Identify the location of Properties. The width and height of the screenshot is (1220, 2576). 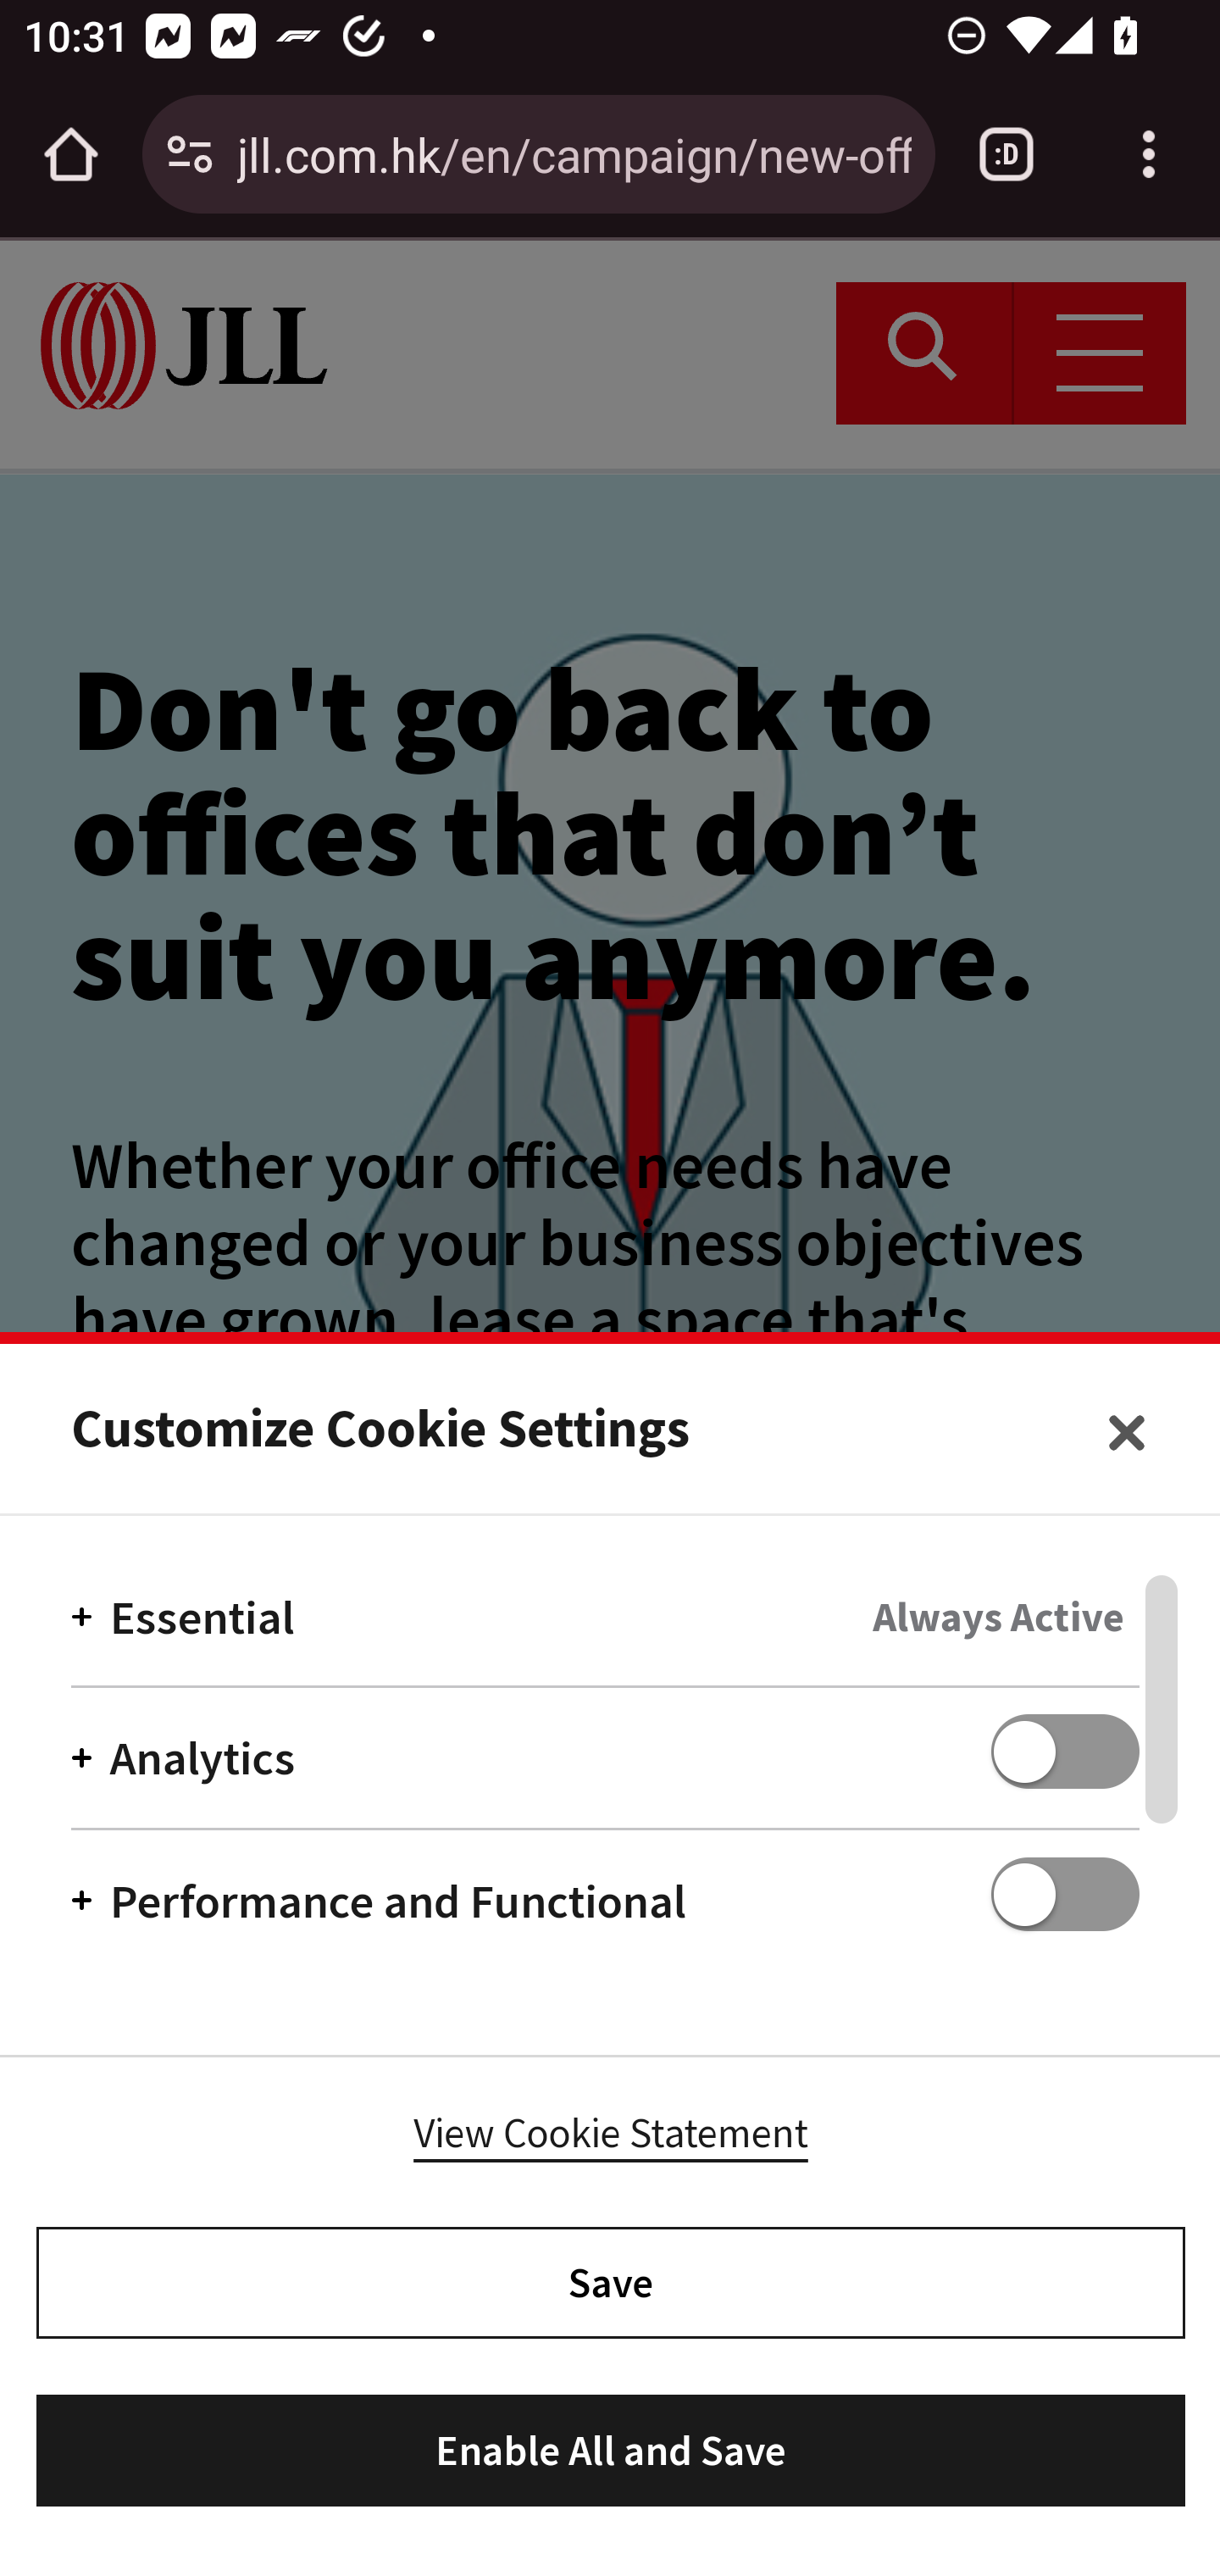
(612, 1447).